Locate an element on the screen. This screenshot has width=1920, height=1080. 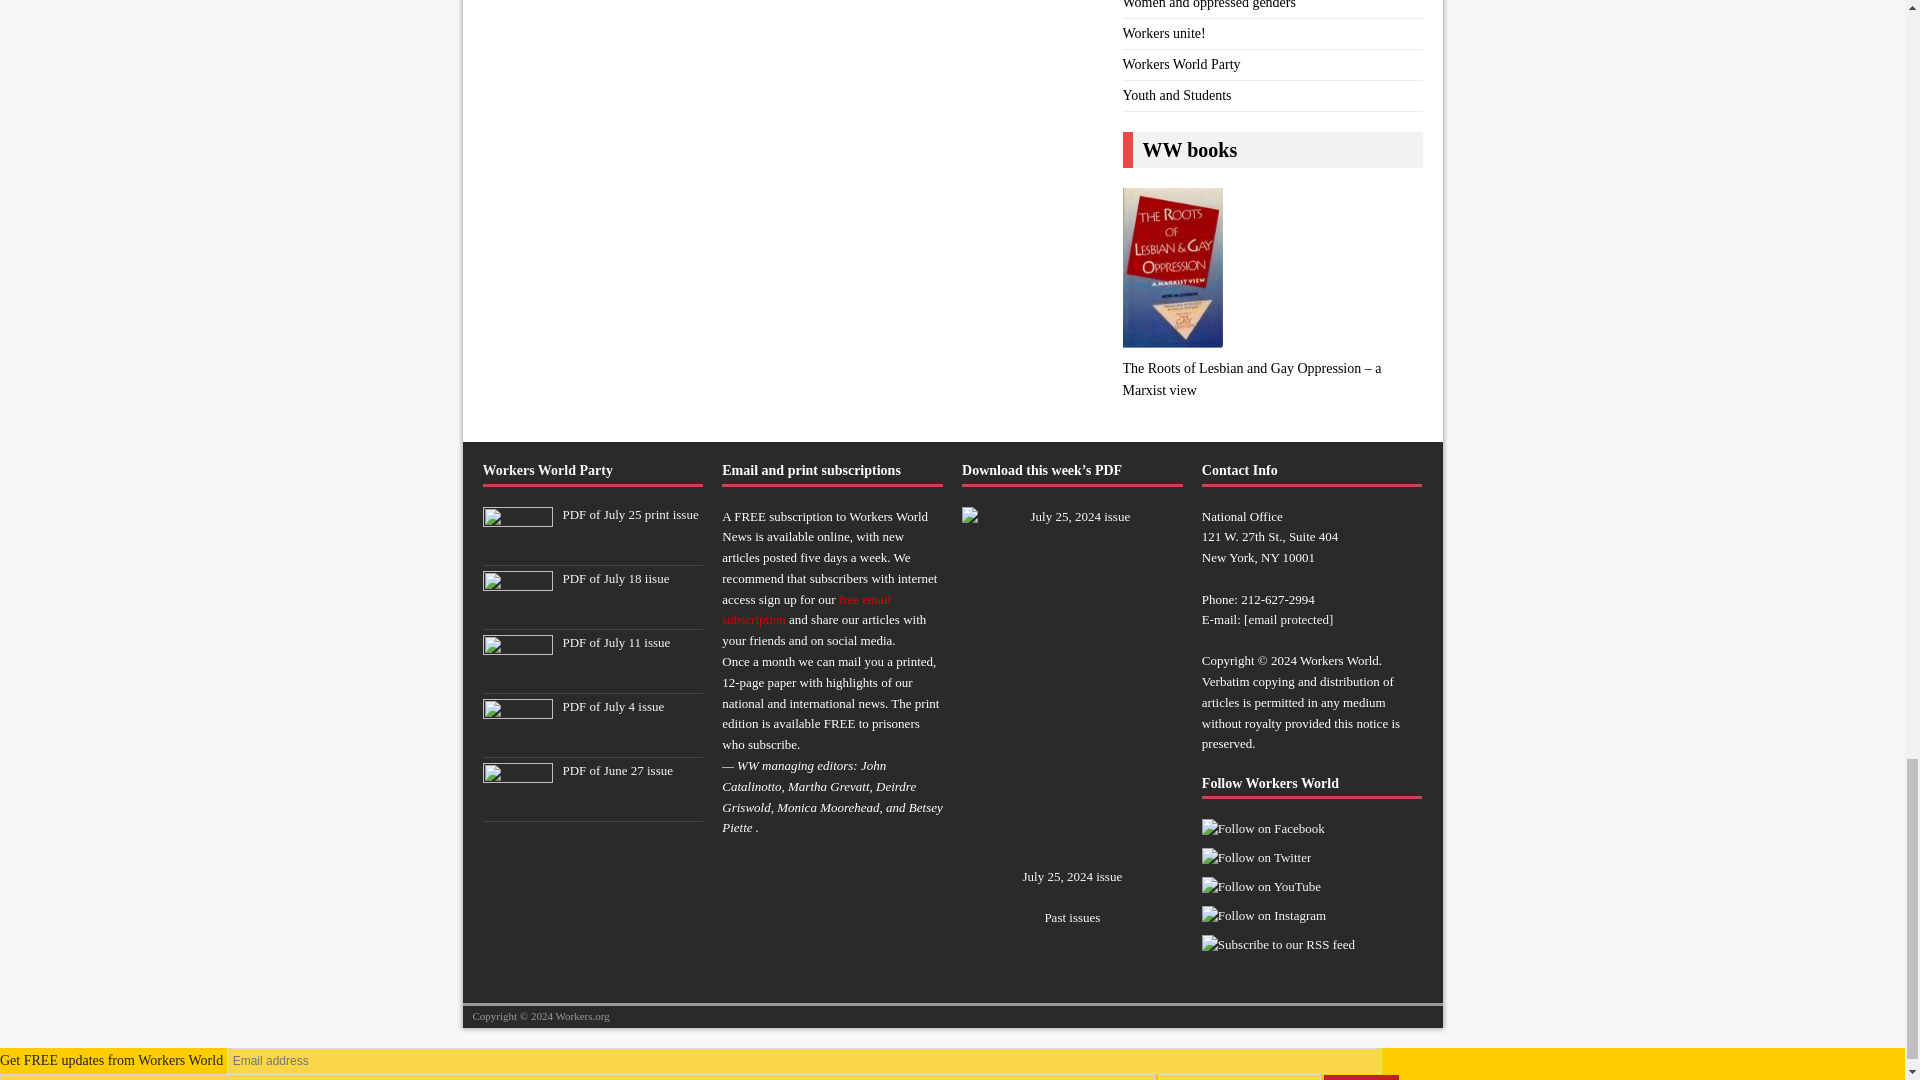
PDF of July 25 print issue is located at coordinates (516, 548).